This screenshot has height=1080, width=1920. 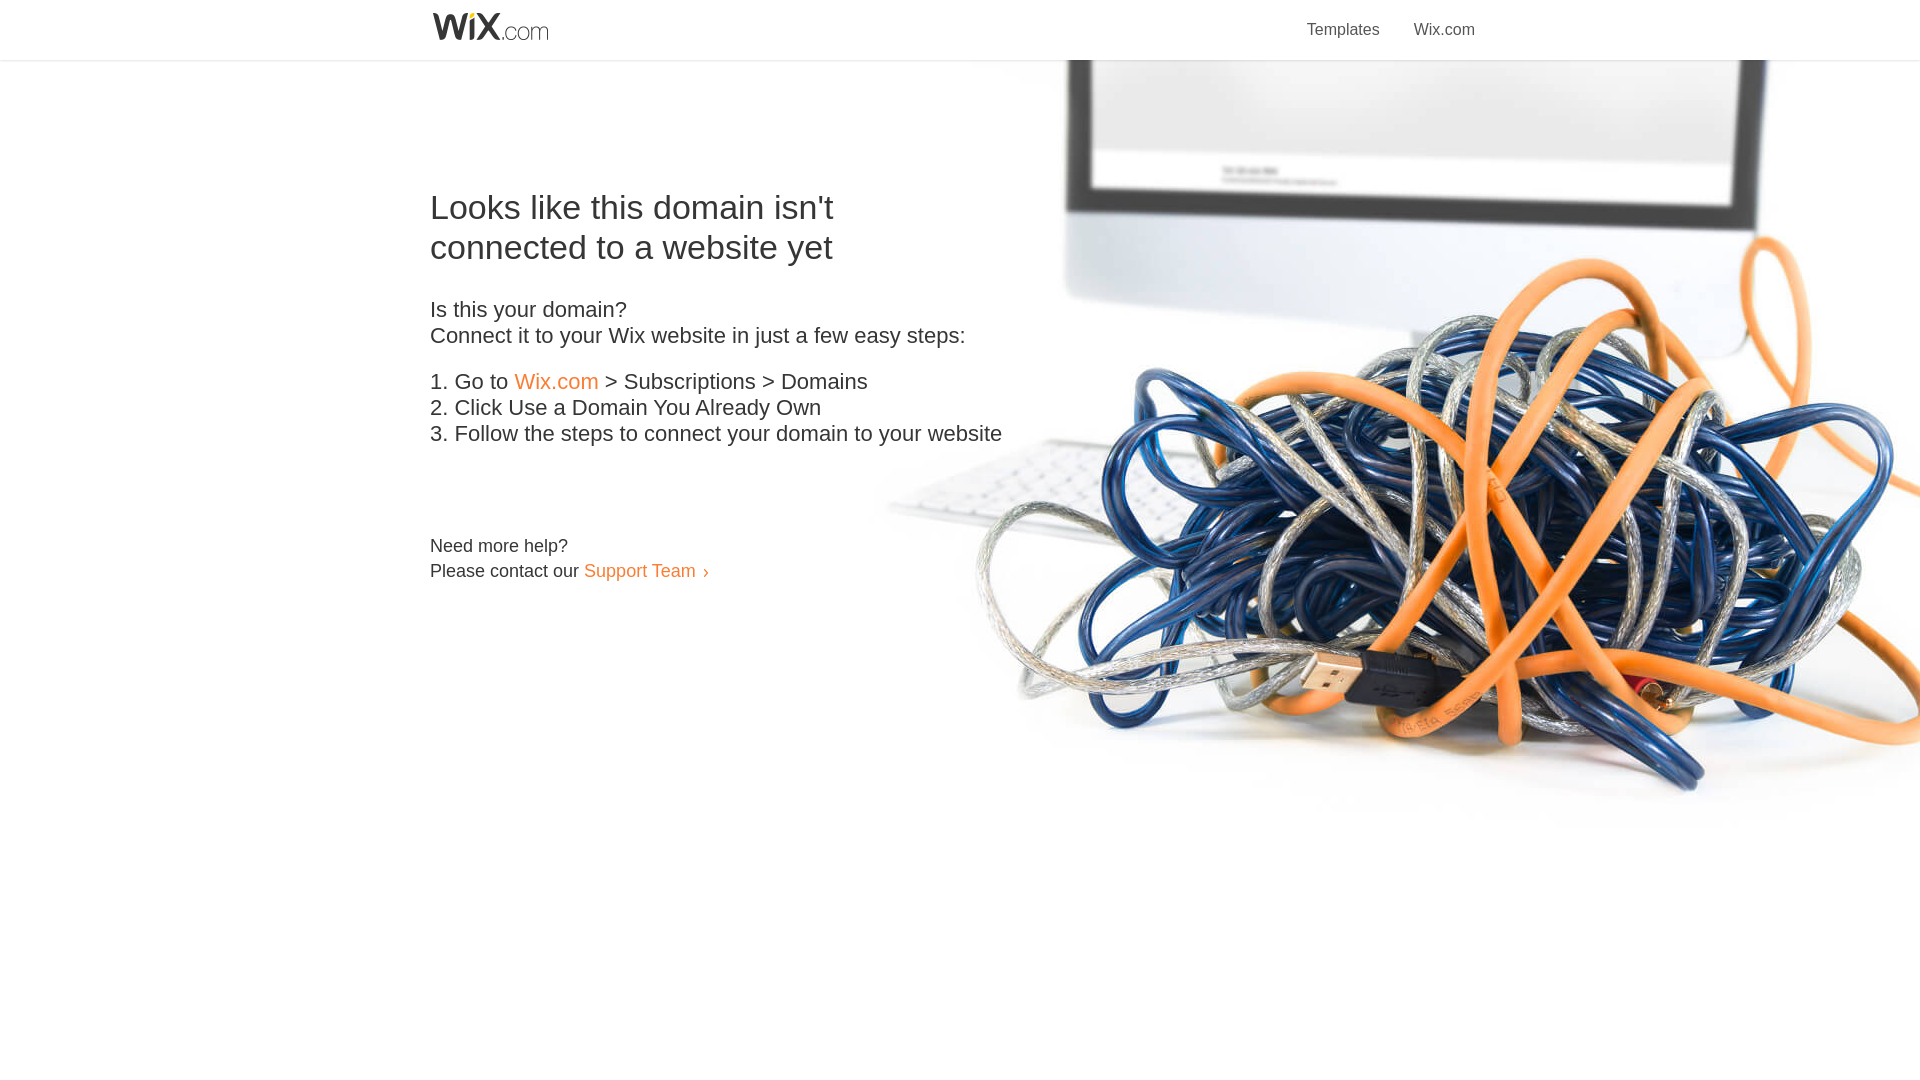 What do you see at coordinates (639, 570) in the screenshot?
I see `Support Team` at bounding box center [639, 570].